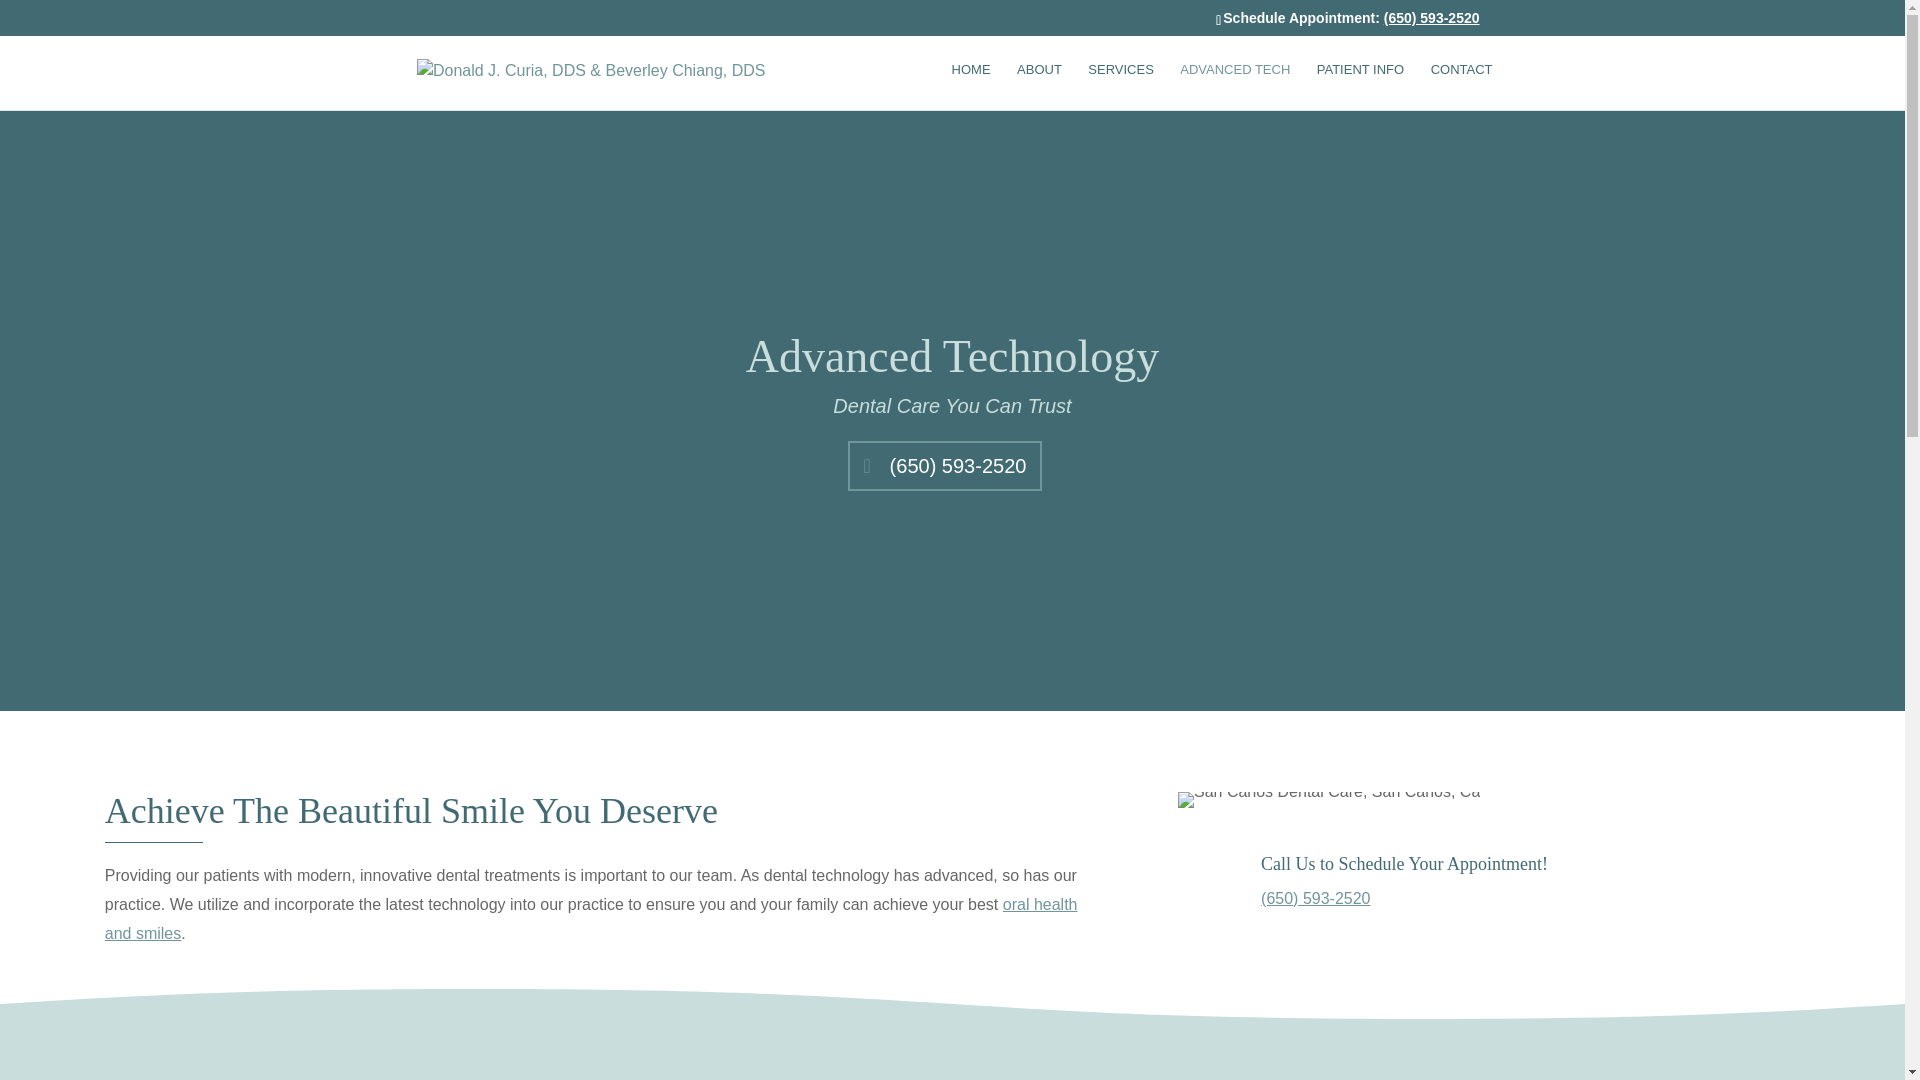 This screenshot has width=1920, height=1080. Describe the element at coordinates (1120, 86) in the screenshot. I see `SERVICES` at that location.